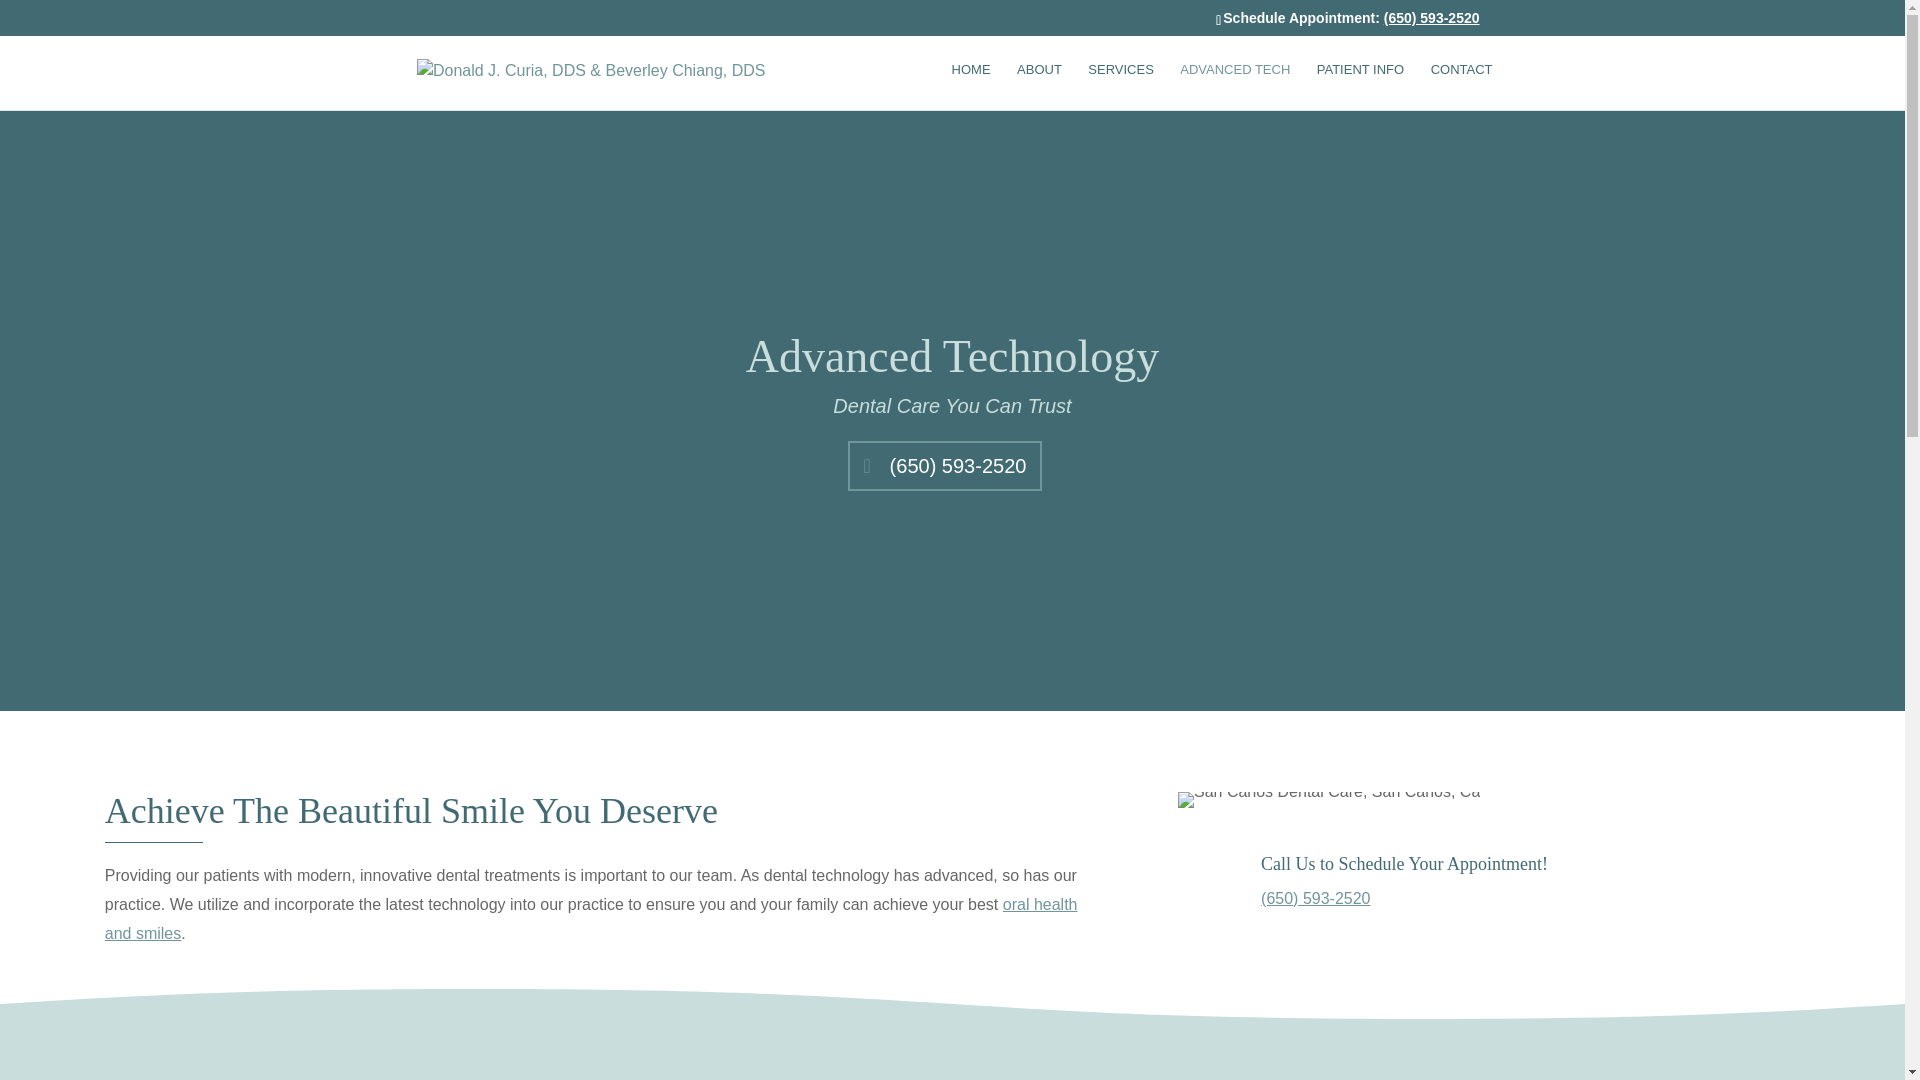 This screenshot has width=1920, height=1080. Describe the element at coordinates (1120, 86) in the screenshot. I see `SERVICES` at that location.